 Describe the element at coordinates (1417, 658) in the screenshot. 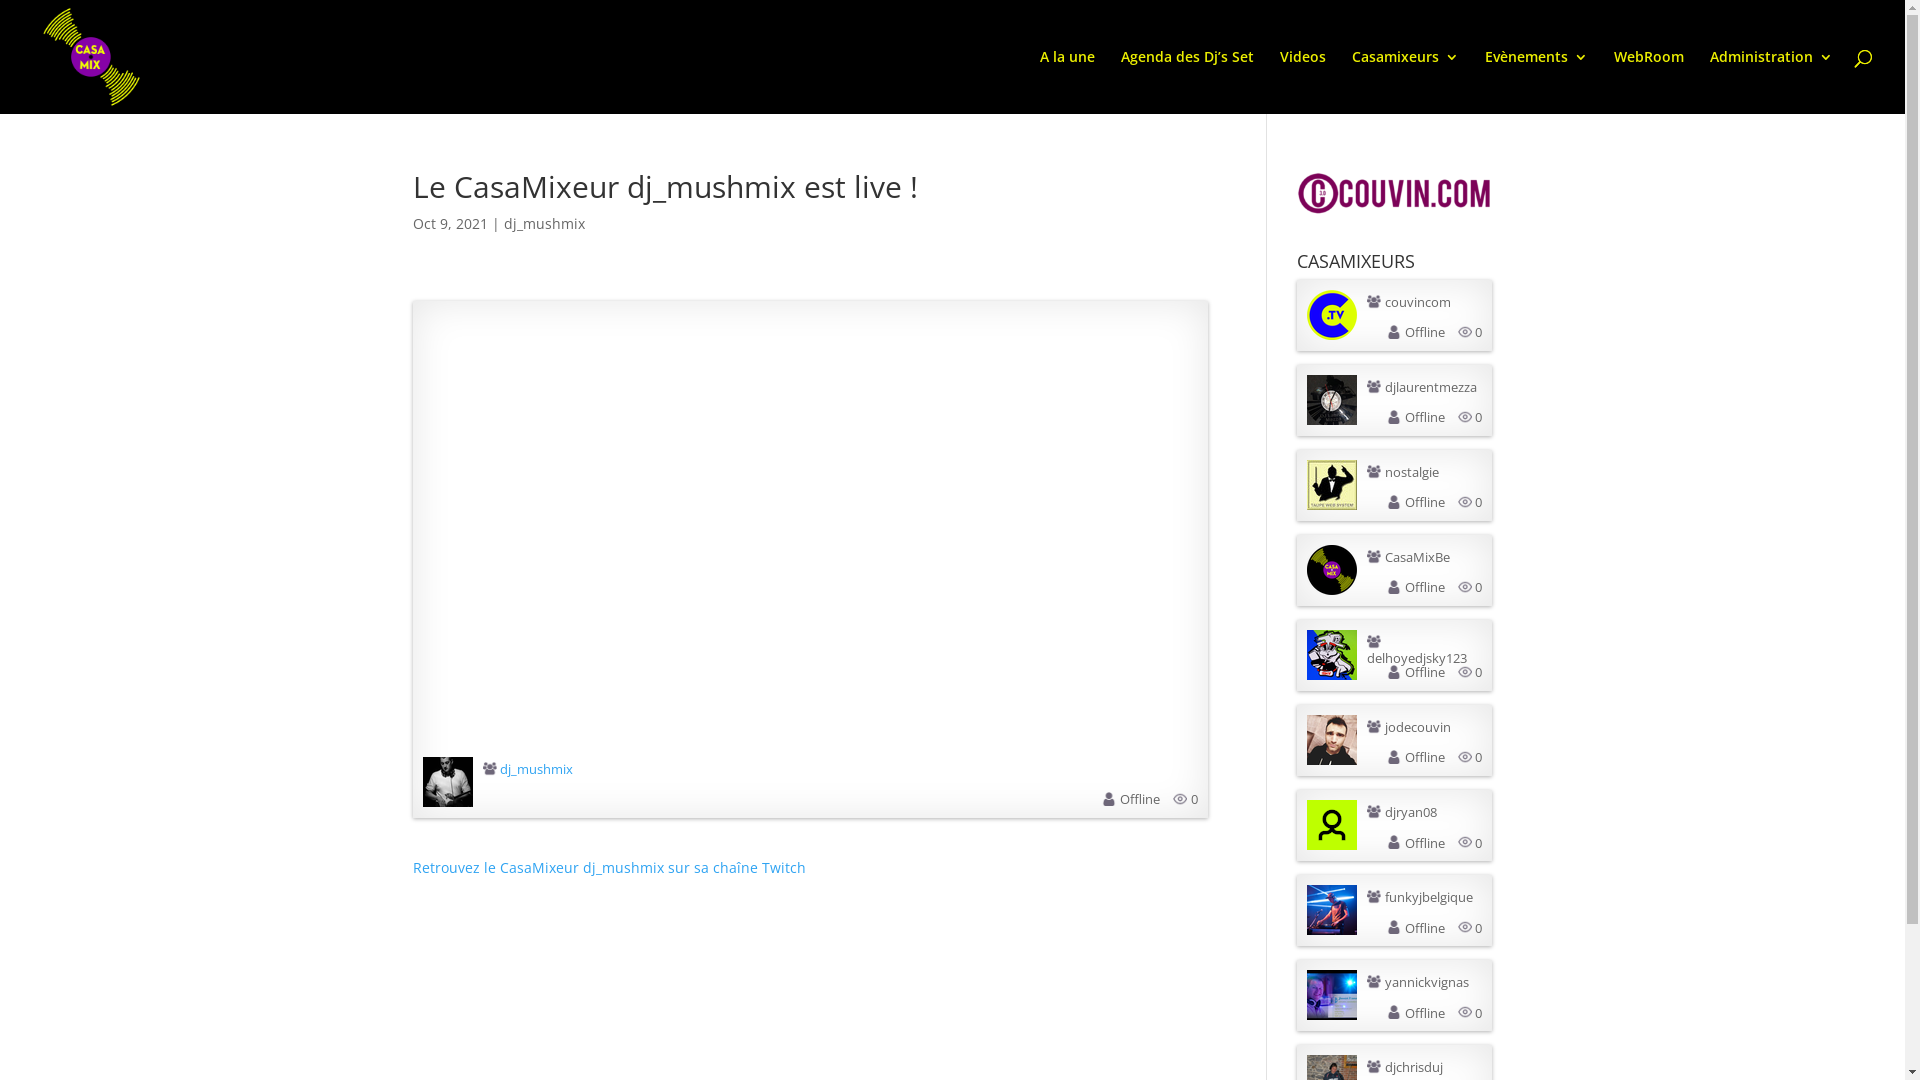

I see `delhoyedjsky123` at that location.